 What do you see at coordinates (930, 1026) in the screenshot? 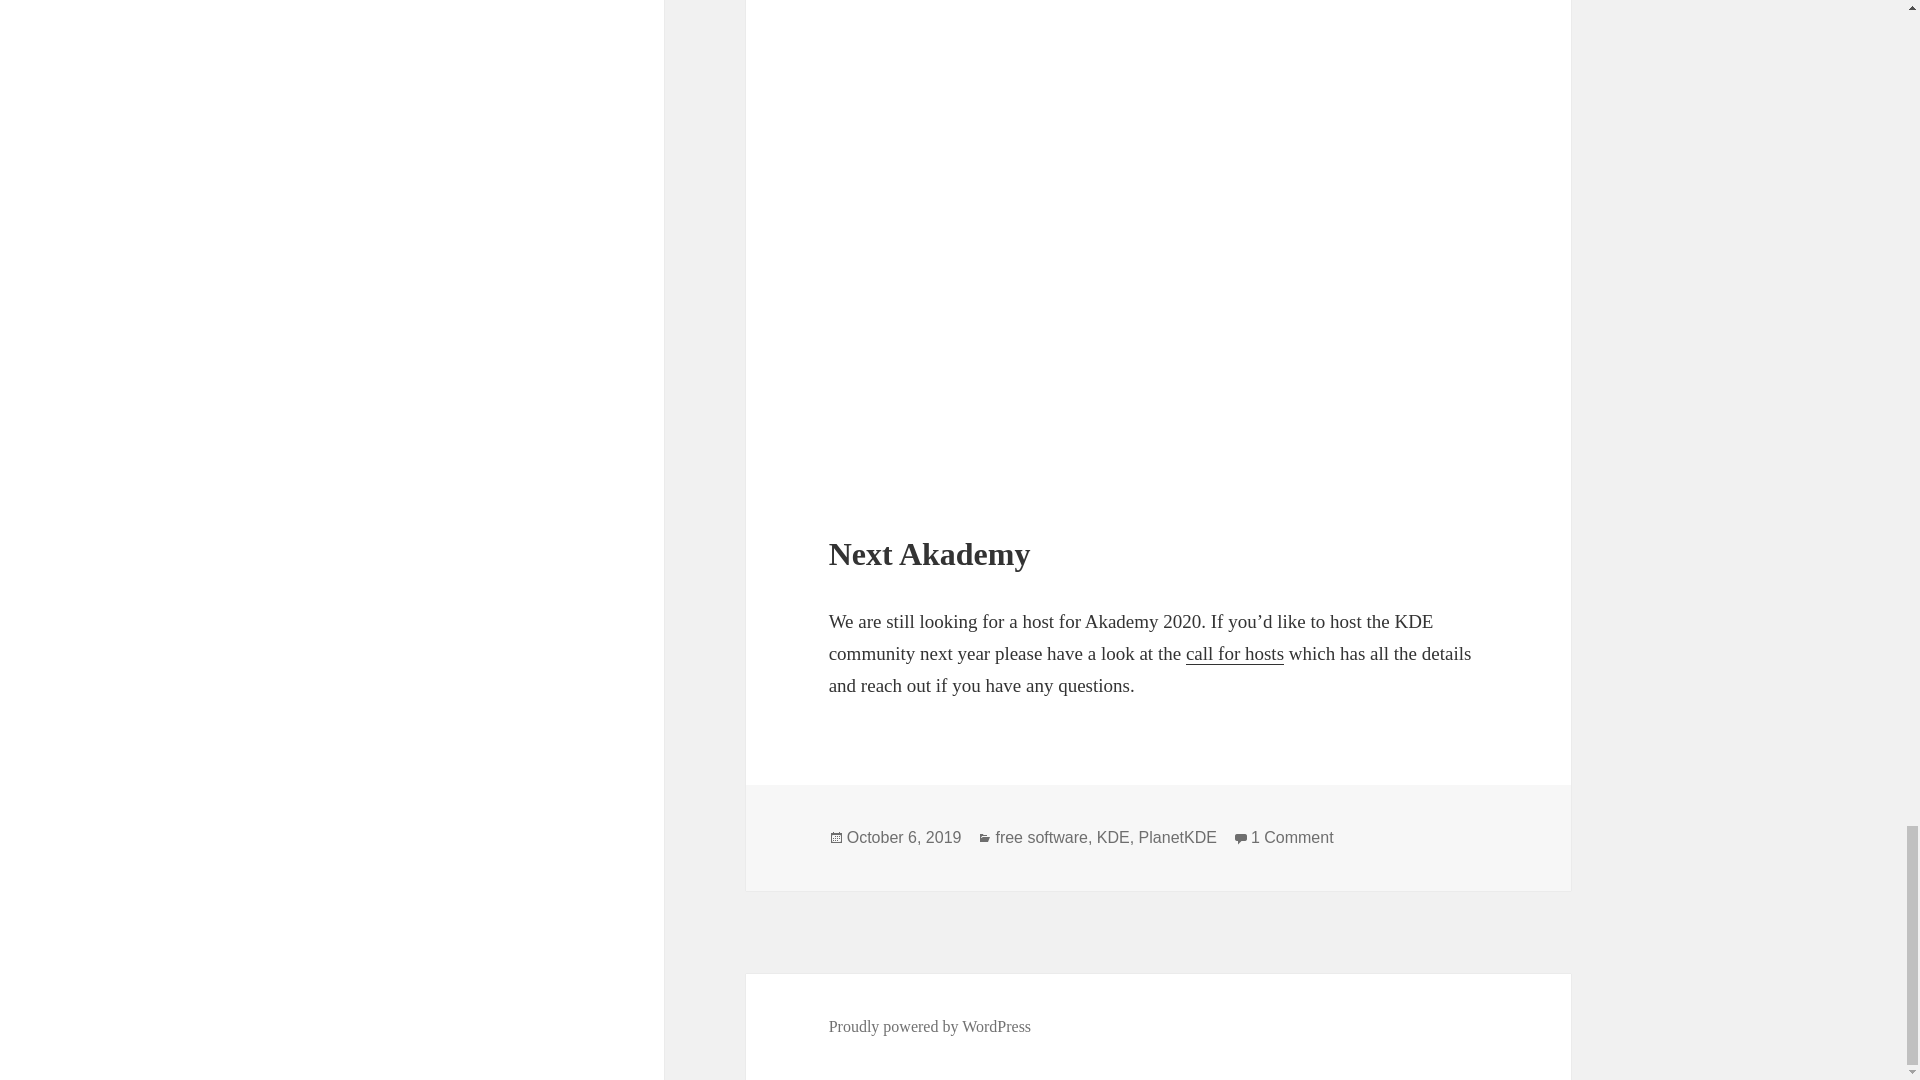
I see `Proudly powered by WordPress` at bounding box center [930, 1026].